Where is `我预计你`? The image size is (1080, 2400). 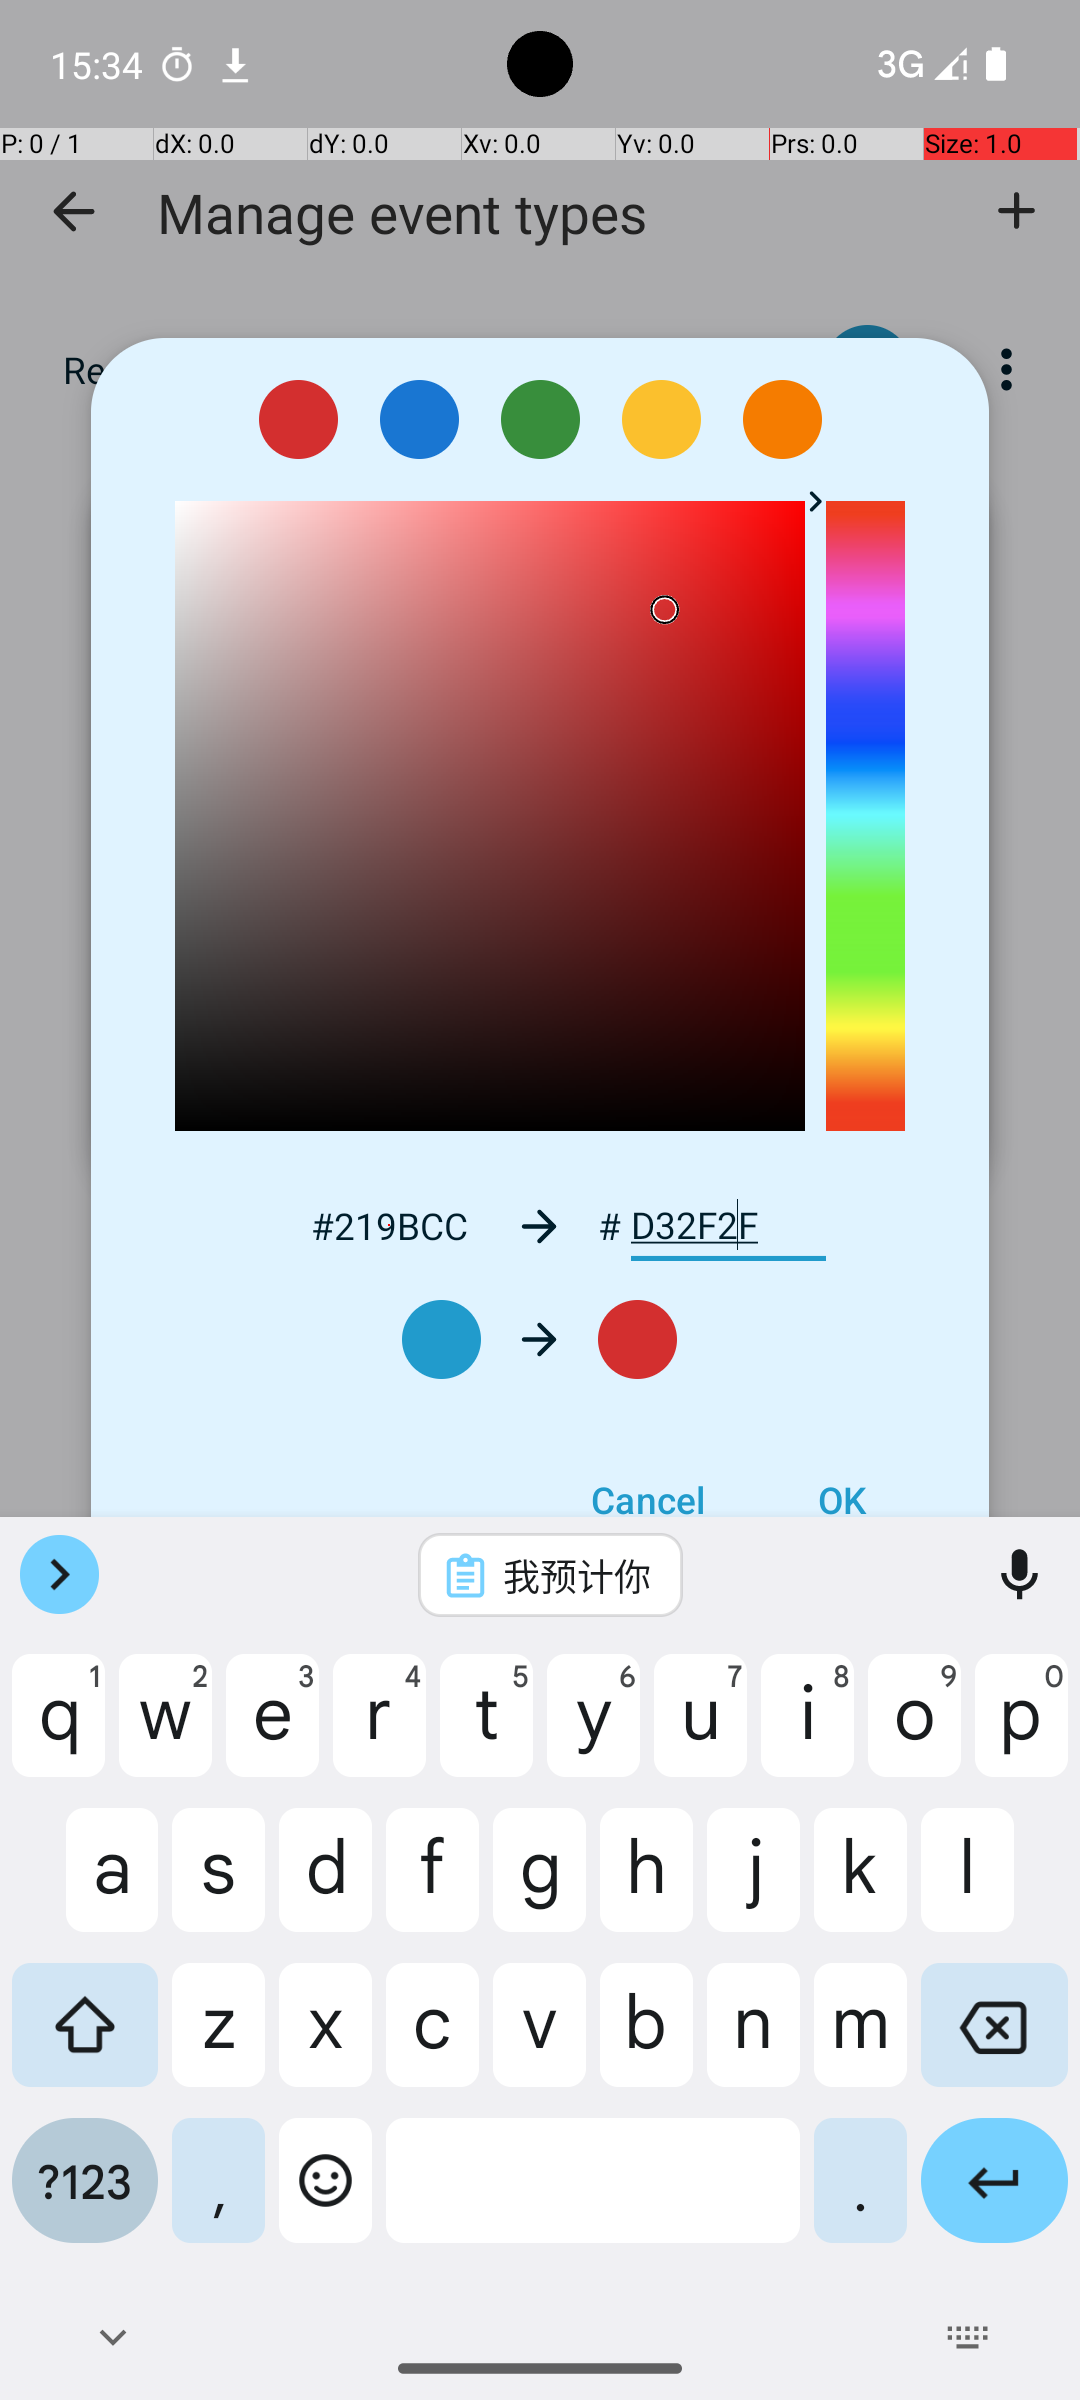
我预计你 is located at coordinates (577, 1575).